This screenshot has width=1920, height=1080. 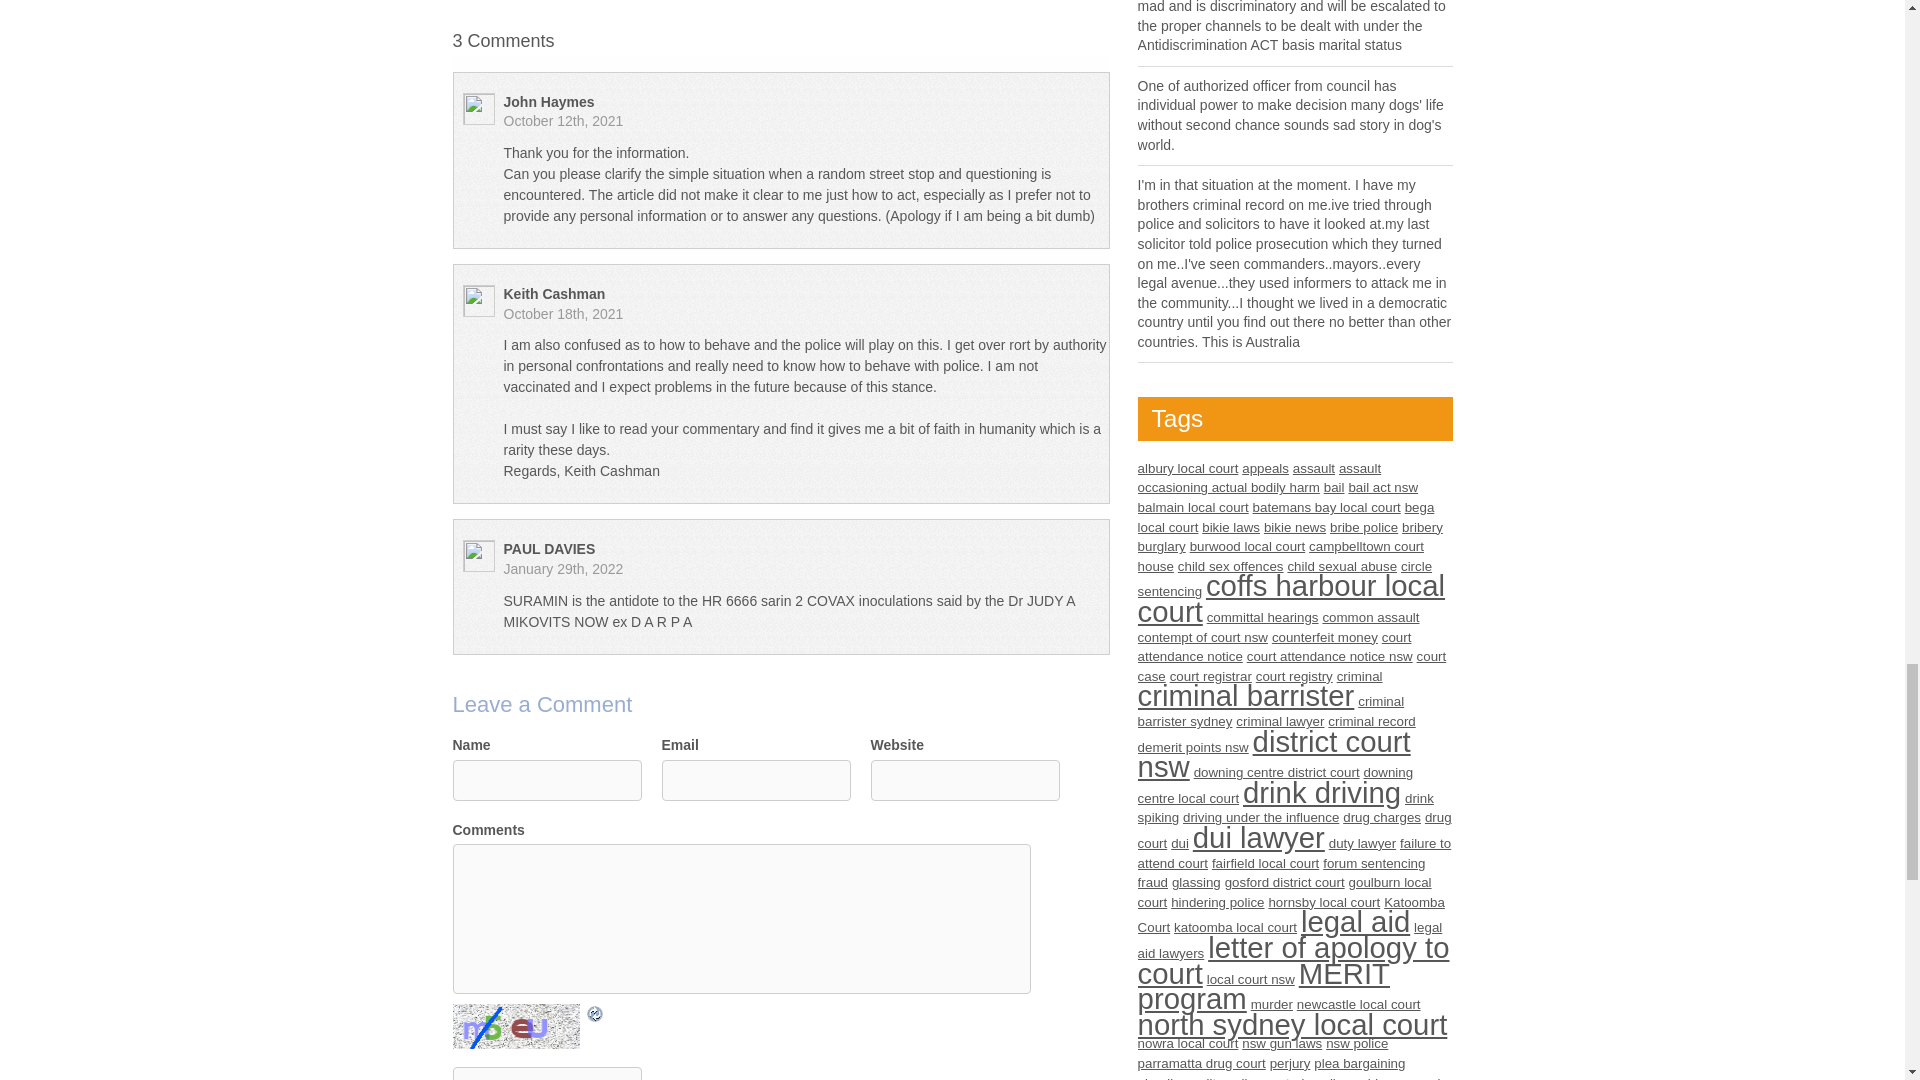 I want to click on Refresh, so click(x=594, y=1013).